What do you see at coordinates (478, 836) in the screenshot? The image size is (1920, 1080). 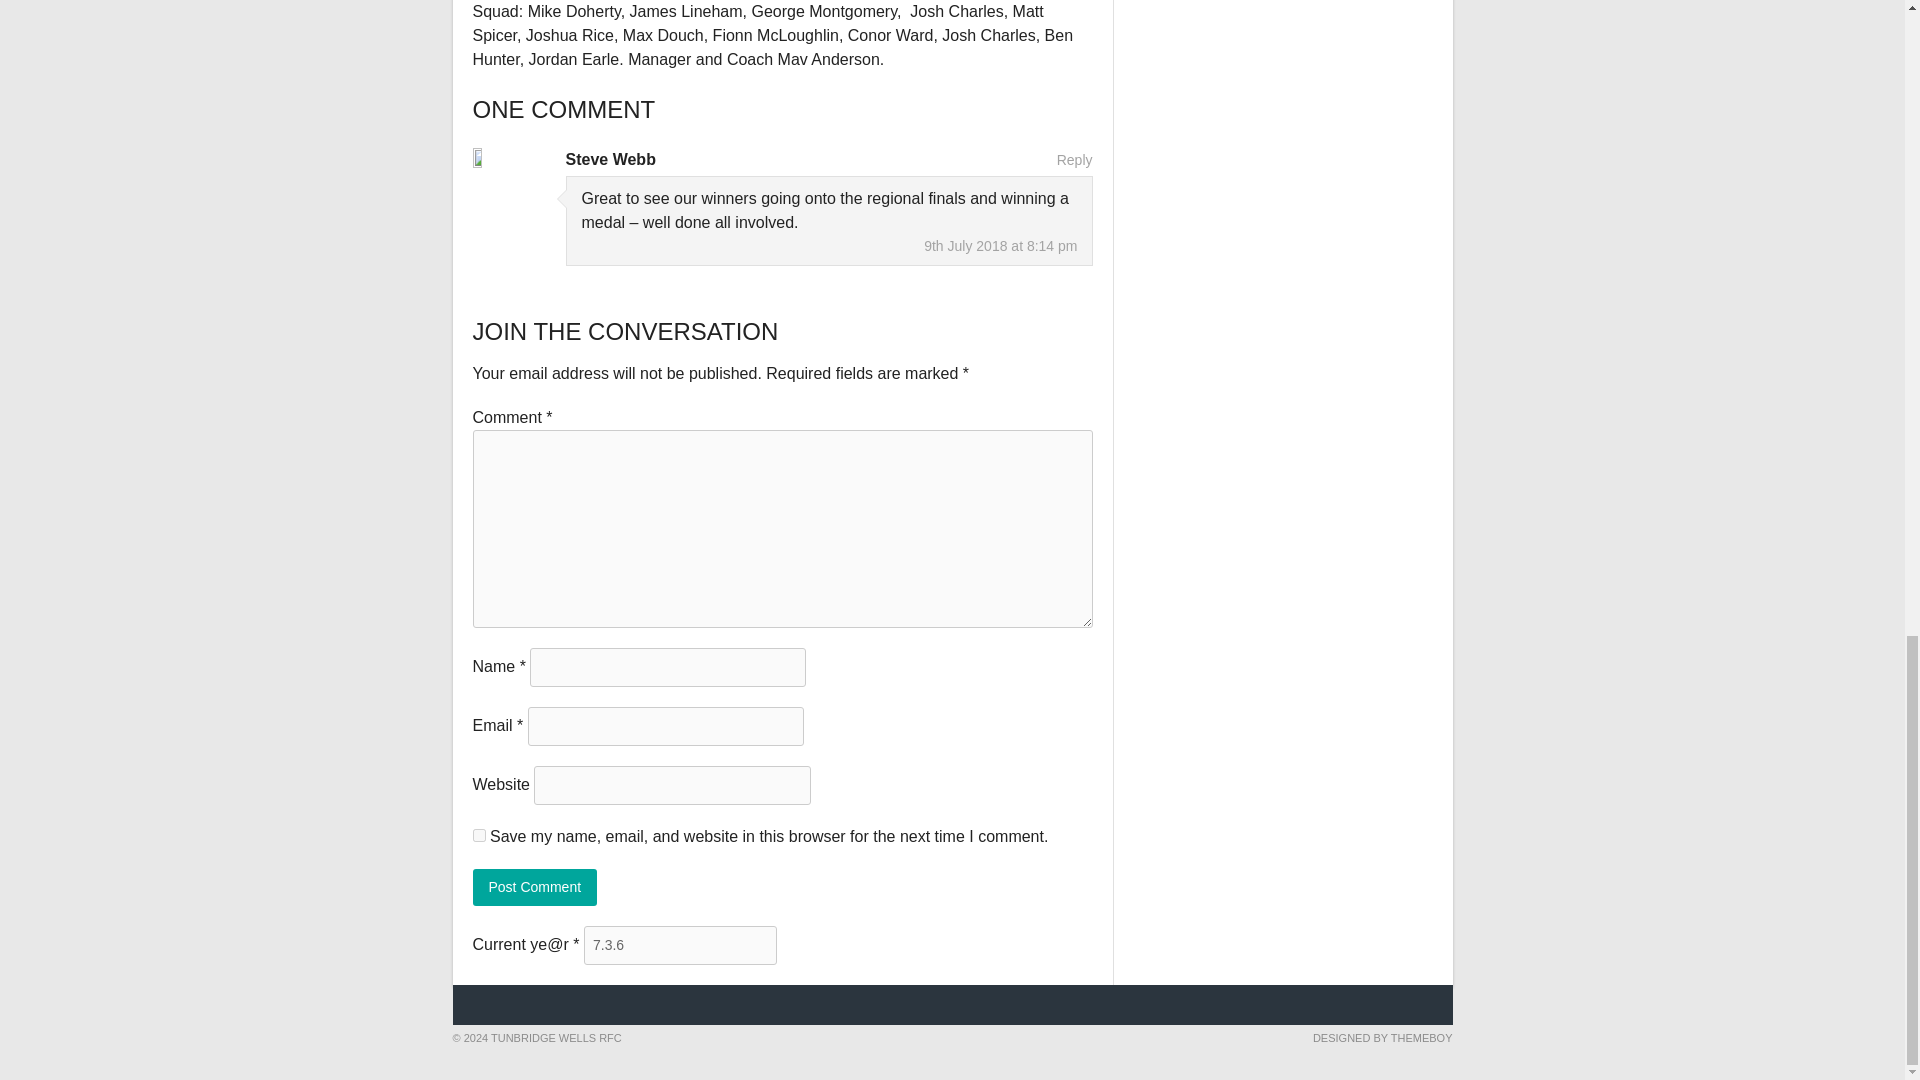 I see `yes` at bounding box center [478, 836].